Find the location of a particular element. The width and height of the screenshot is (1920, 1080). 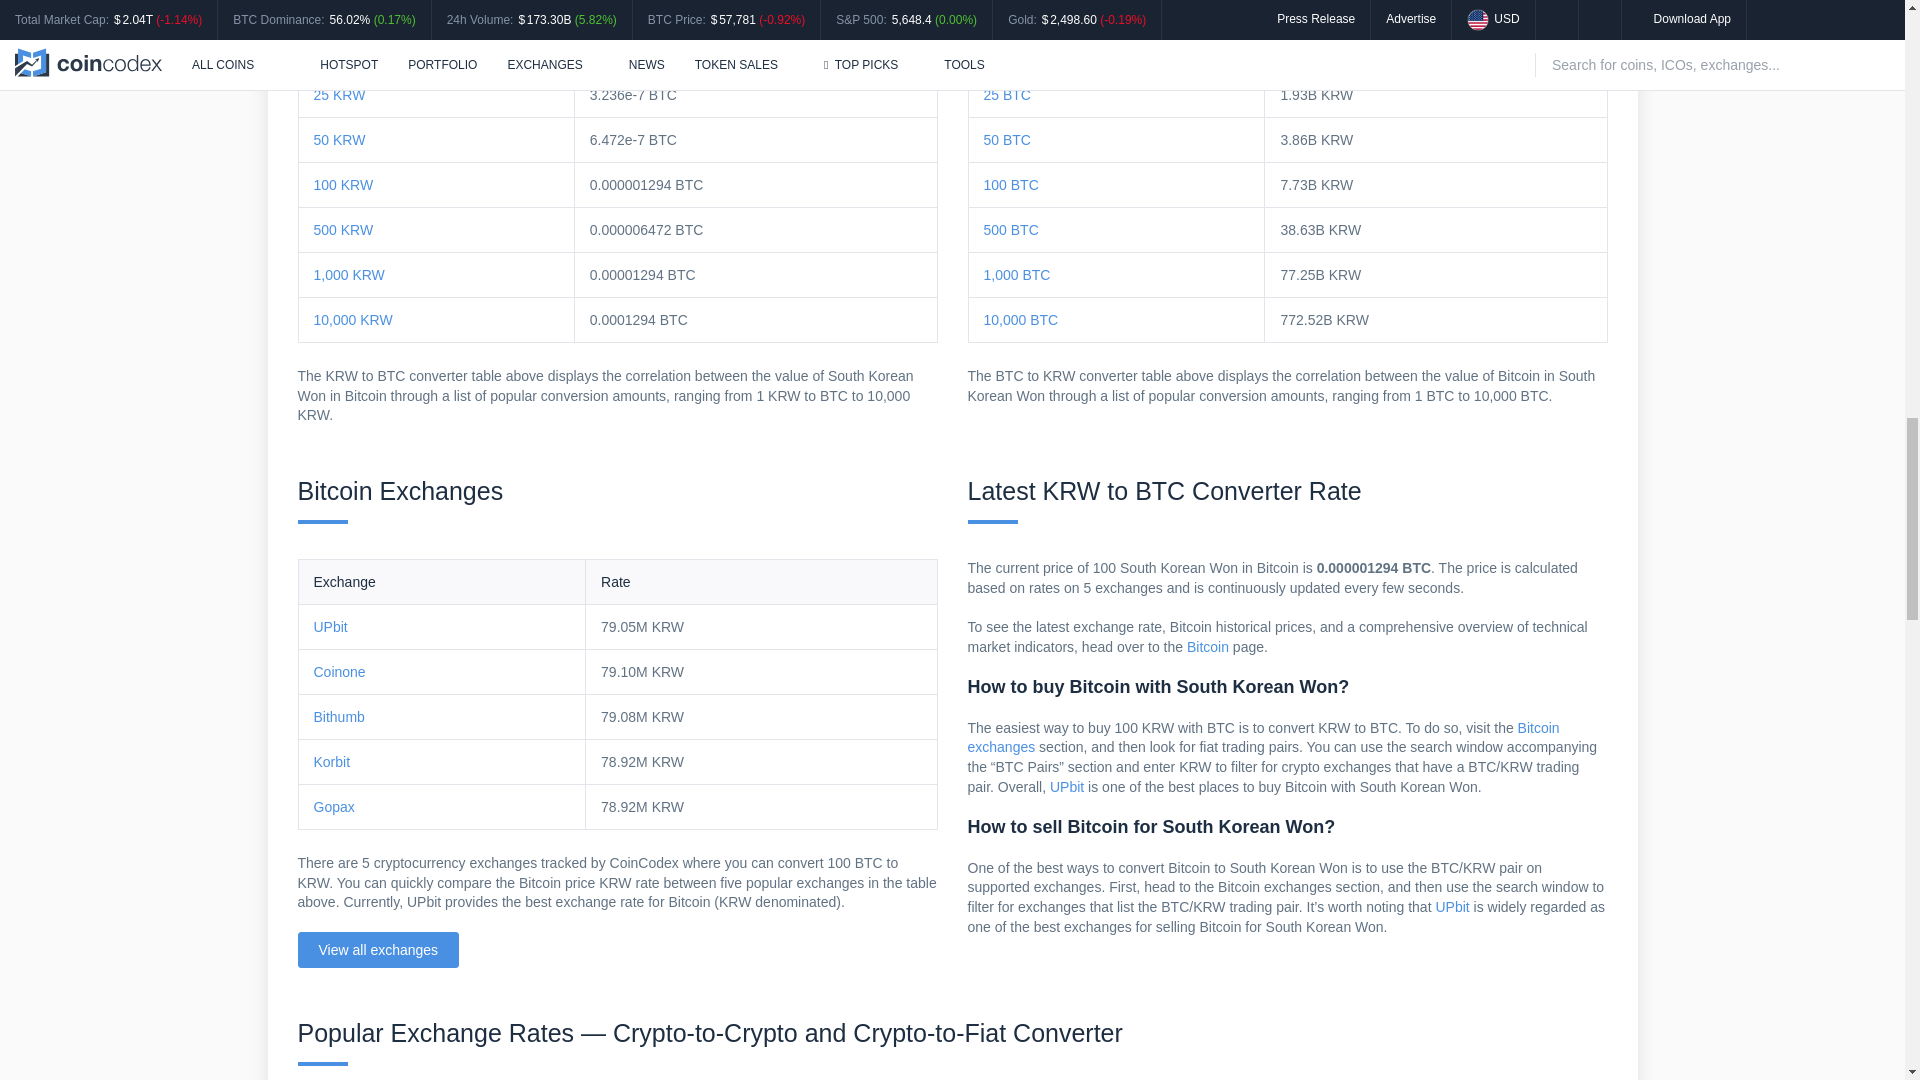

5 BTC is located at coordinates (1003, 6).